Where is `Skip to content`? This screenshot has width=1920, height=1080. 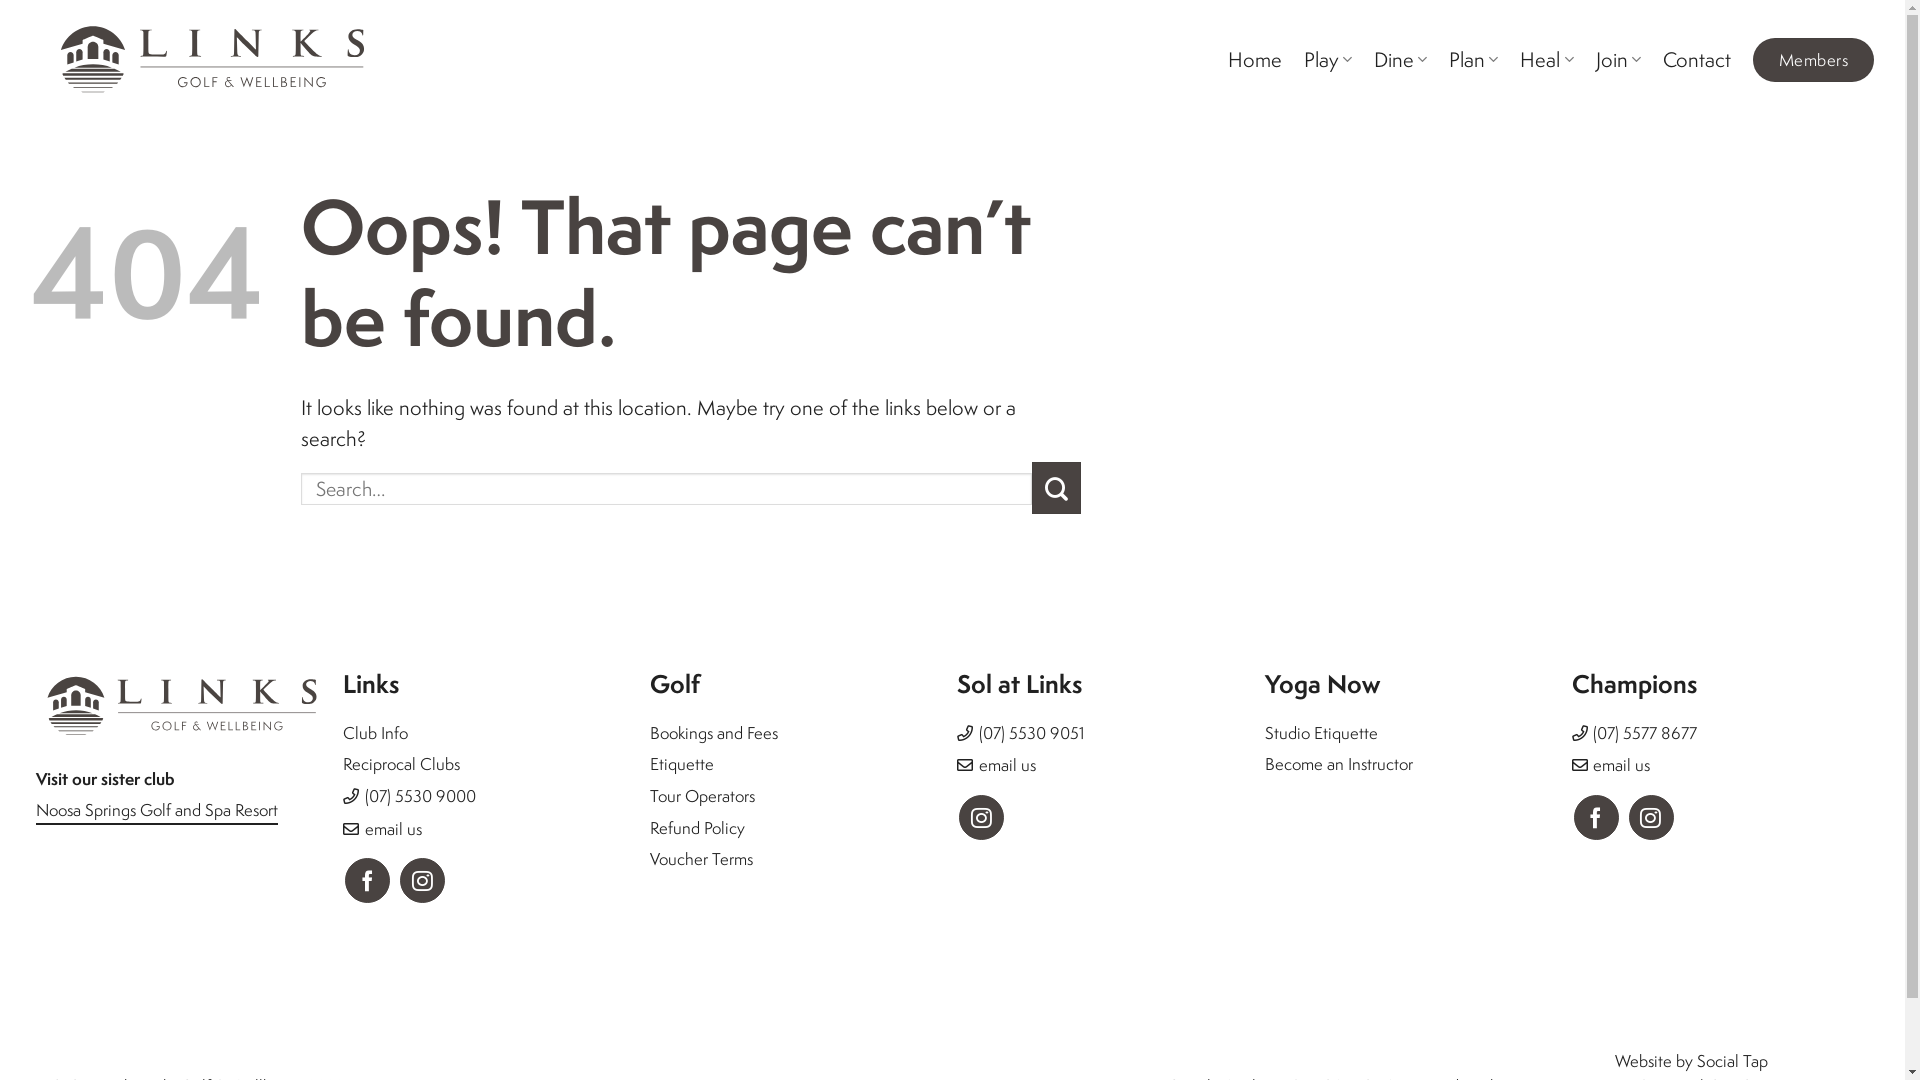 Skip to content is located at coordinates (0, 0).